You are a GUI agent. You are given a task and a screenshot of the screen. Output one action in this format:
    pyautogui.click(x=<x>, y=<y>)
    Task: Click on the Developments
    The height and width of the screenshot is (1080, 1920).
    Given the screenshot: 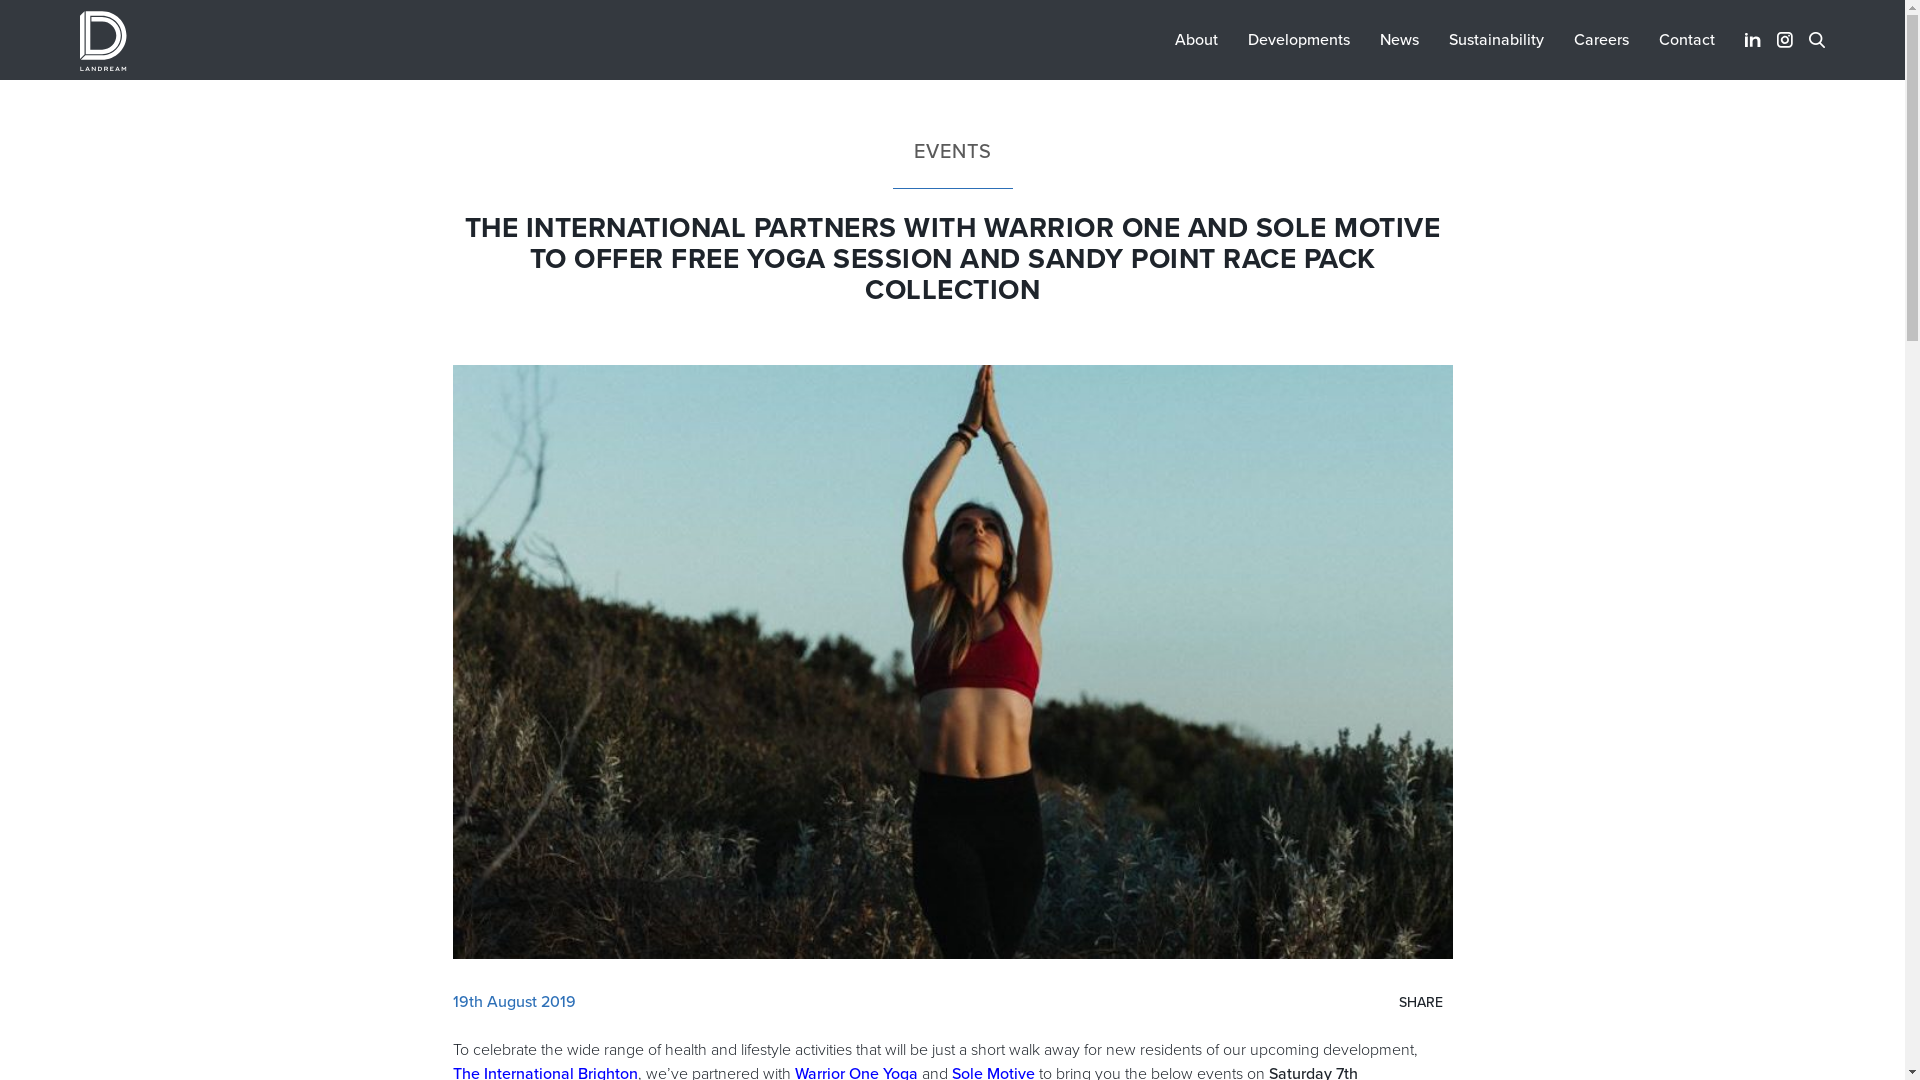 What is the action you would take?
    pyautogui.click(x=1299, y=40)
    